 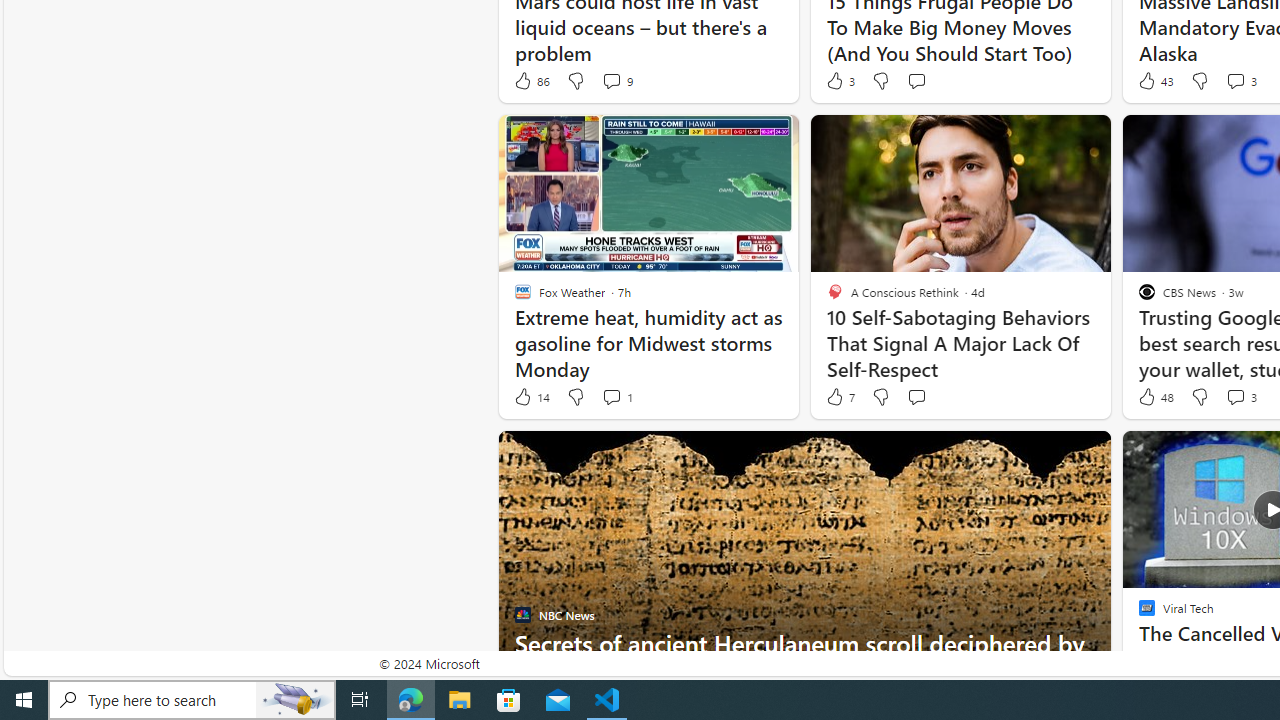 What do you see at coordinates (916, 396) in the screenshot?
I see `Start the conversation` at bounding box center [916, 396].